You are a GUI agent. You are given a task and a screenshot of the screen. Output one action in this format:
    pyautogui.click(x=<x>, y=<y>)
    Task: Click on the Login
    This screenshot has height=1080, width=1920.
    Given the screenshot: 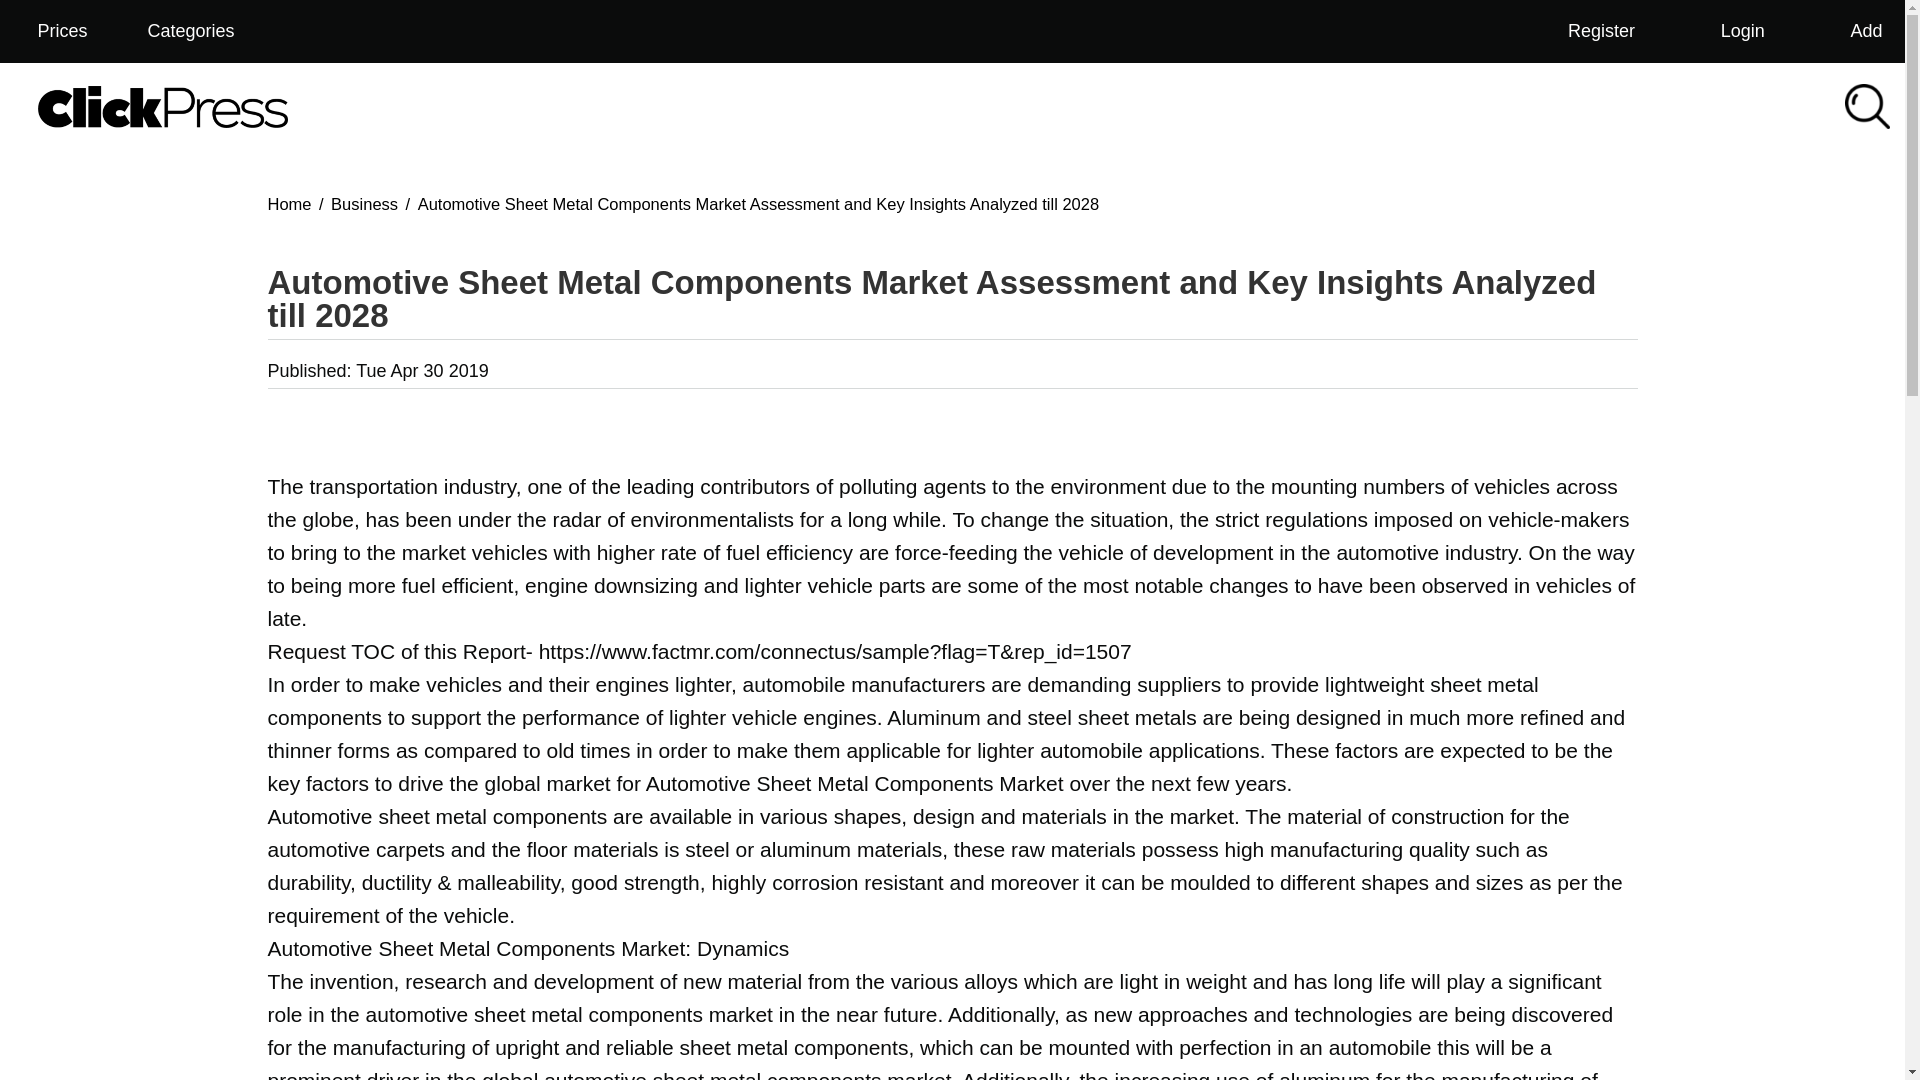 What is the action you would take?
    pyautogui.click(x=1730, y=31)
    